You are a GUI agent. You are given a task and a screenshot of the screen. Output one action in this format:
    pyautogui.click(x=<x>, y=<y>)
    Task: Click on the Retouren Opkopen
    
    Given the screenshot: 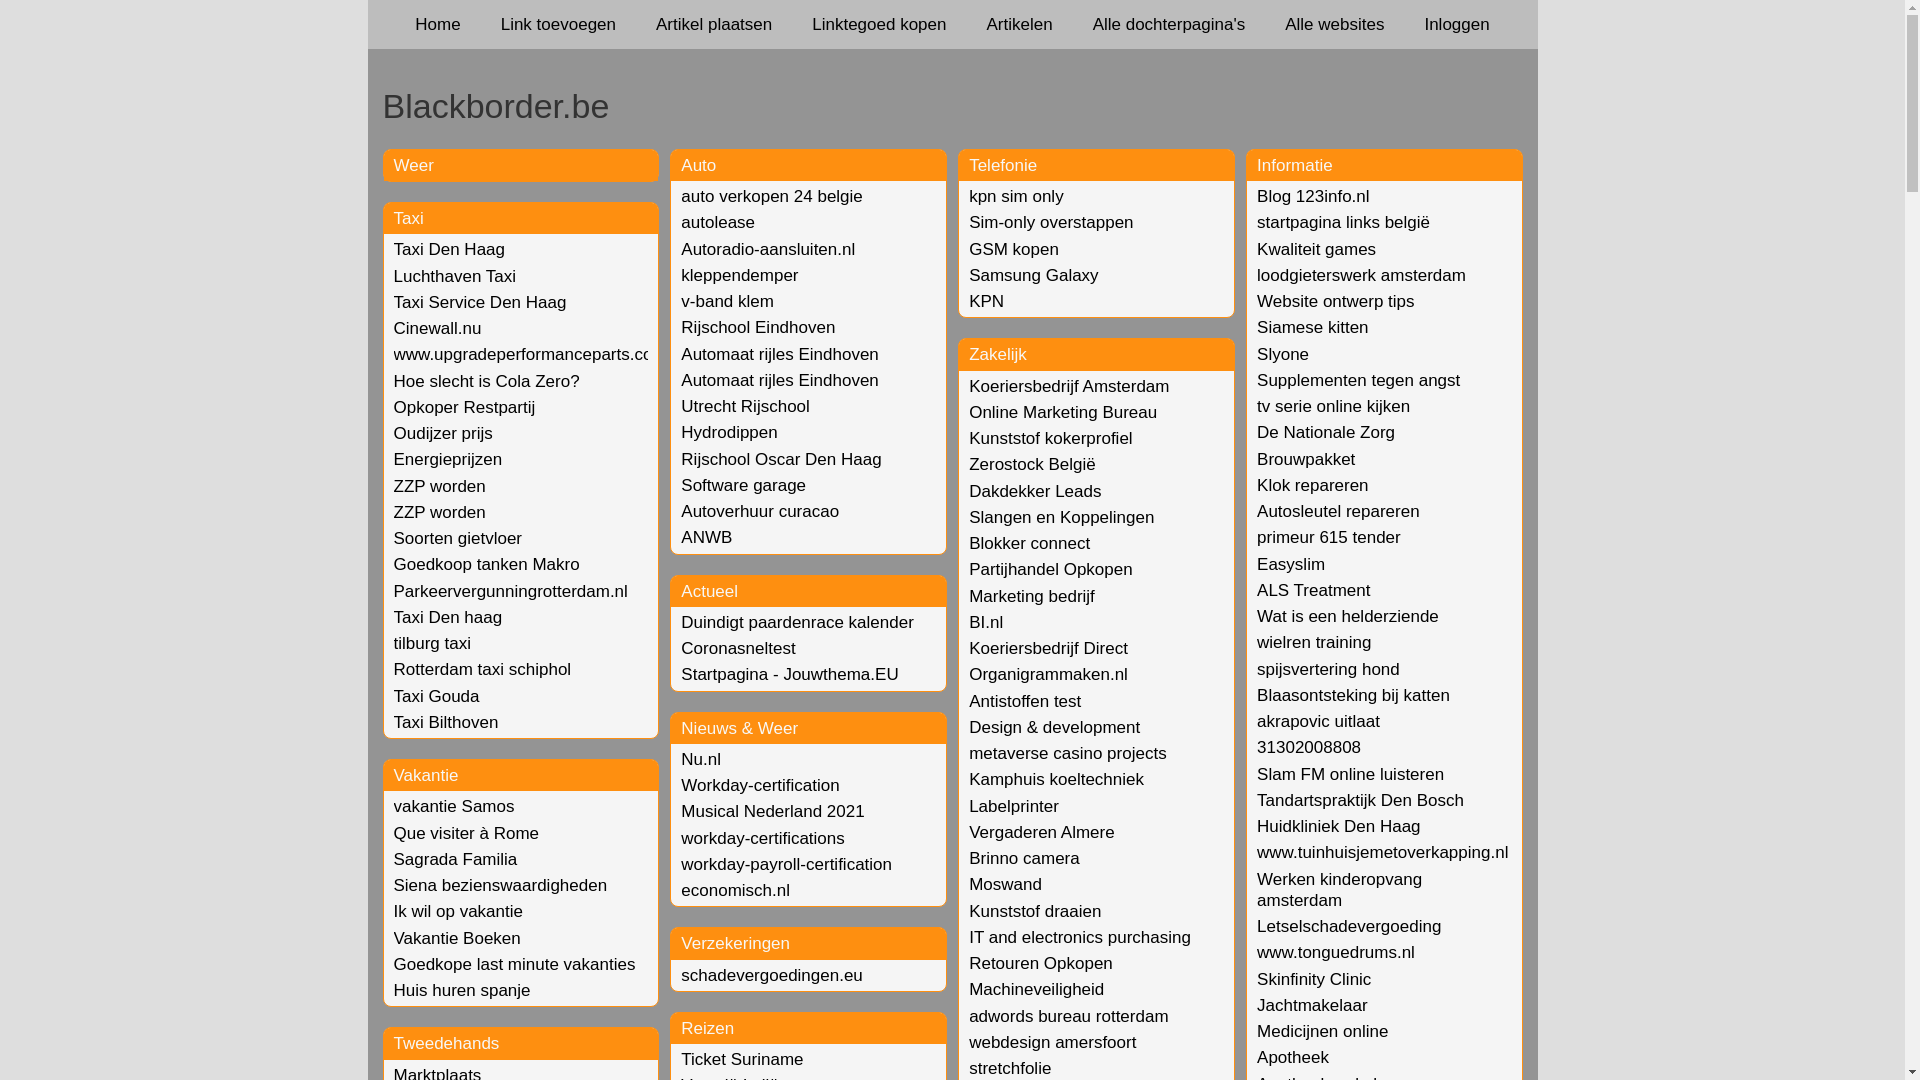 What is the action you would take?
    pyautogui.click(x=1040, y=964)
    